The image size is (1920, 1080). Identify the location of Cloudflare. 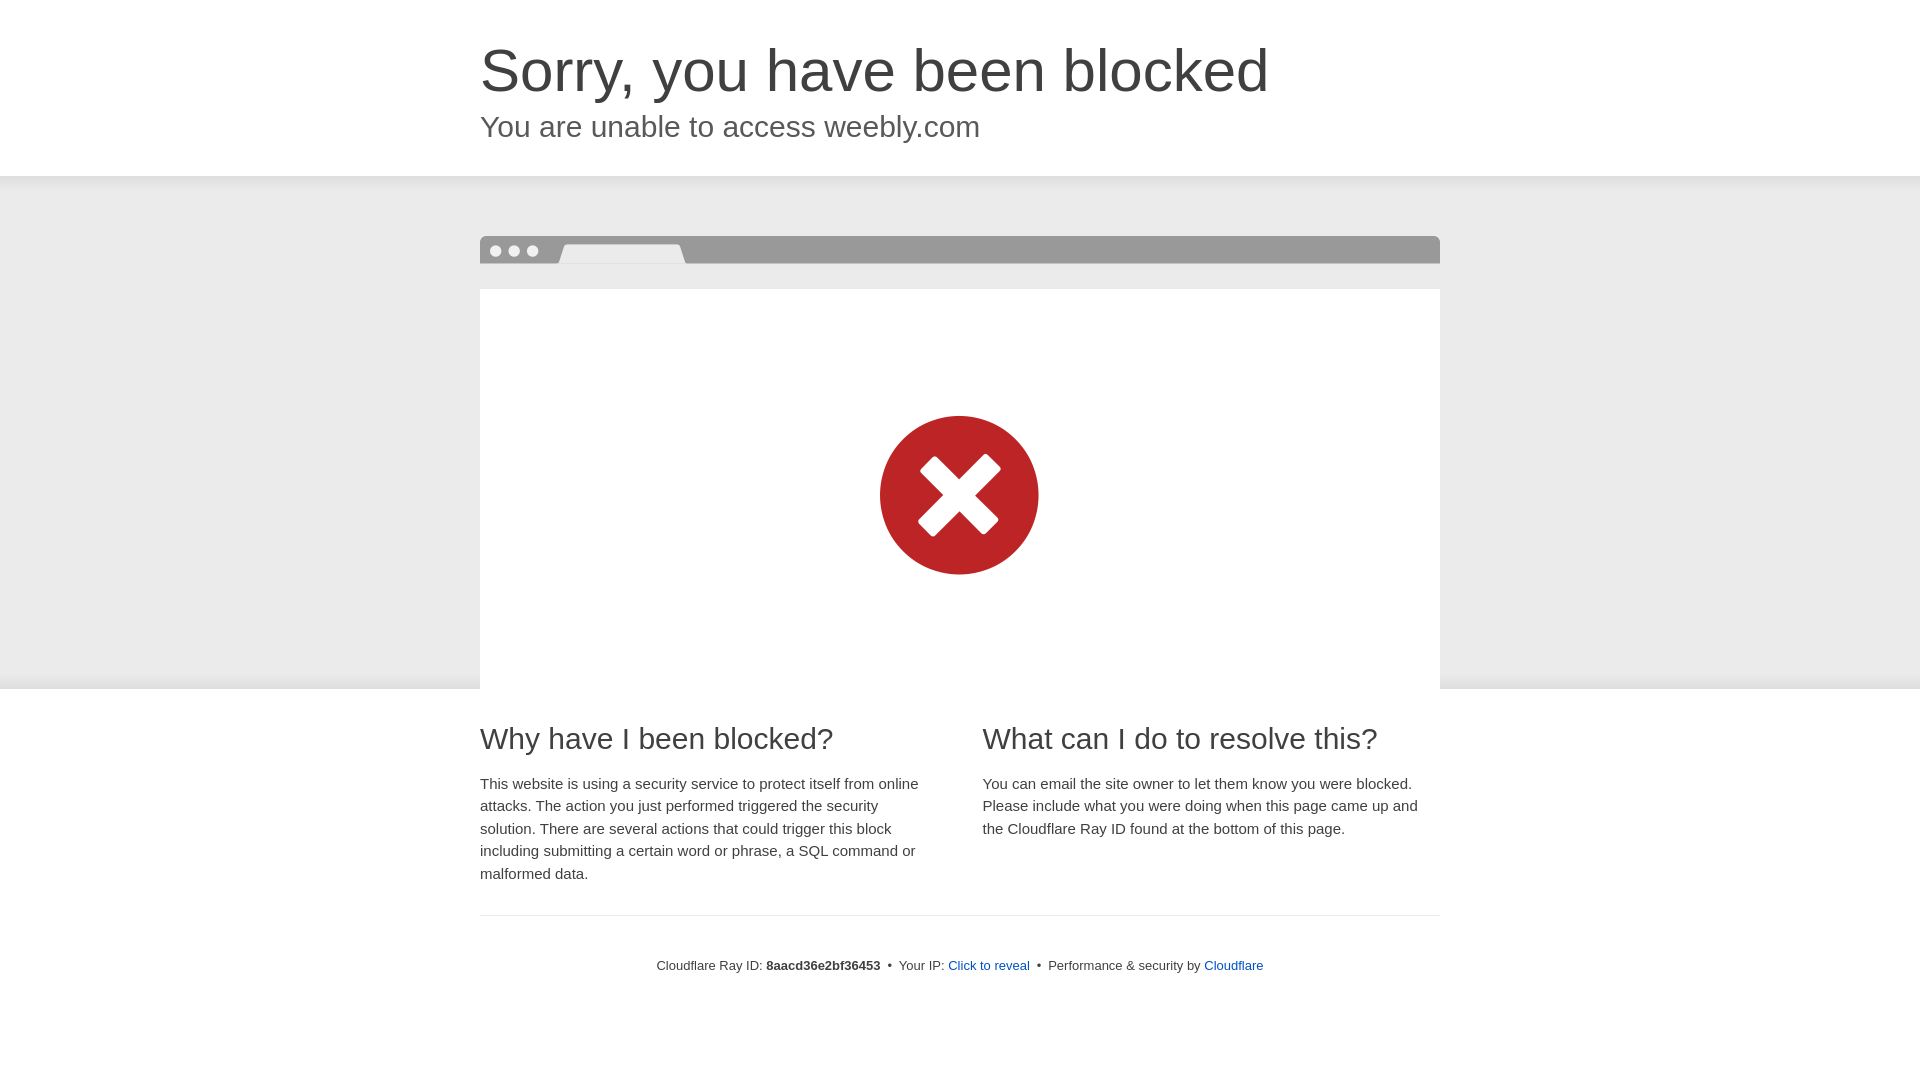
(1233, 965).